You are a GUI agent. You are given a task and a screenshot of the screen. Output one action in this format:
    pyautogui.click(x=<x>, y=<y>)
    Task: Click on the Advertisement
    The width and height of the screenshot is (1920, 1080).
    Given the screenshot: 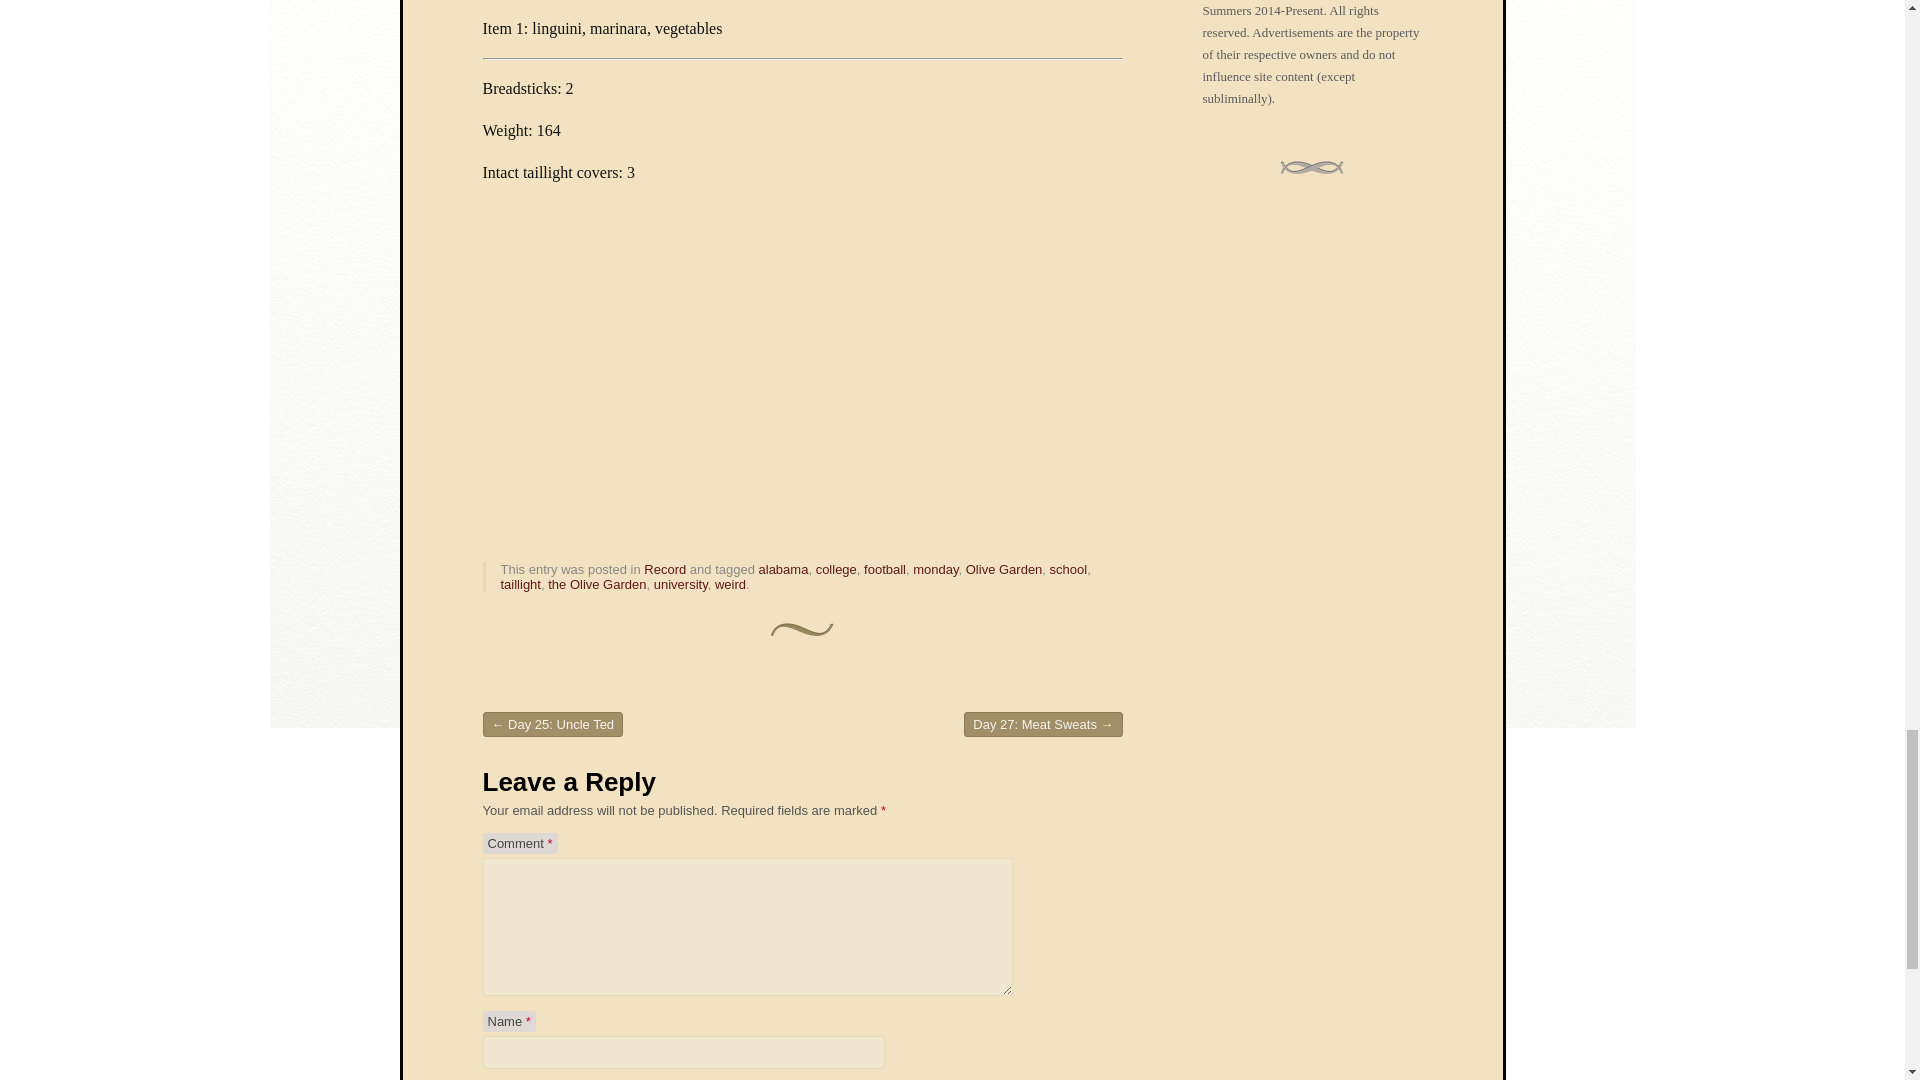 What is the action you would take?
    pyautogui.click(x=971, y=378)
    